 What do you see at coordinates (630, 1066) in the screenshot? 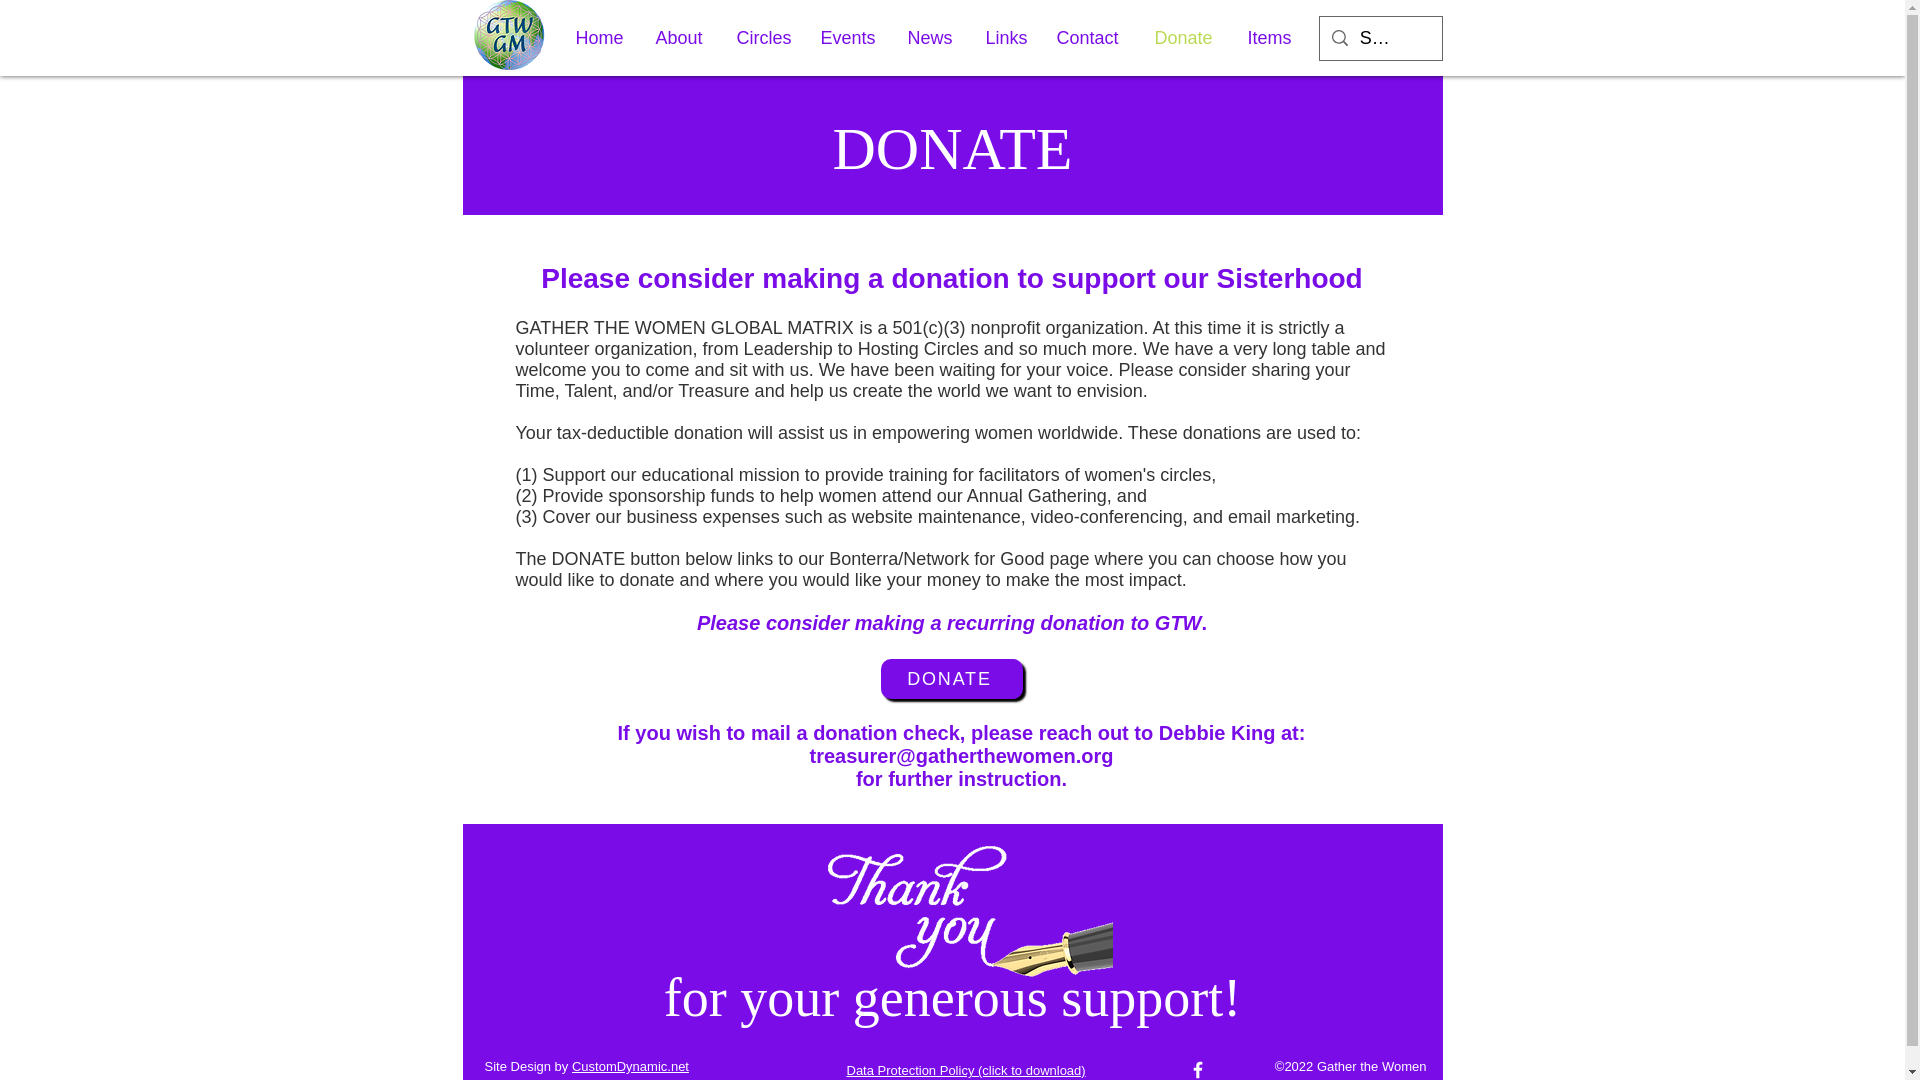
I see `CustomDynamic.net` at bounding box center [630, 1066].